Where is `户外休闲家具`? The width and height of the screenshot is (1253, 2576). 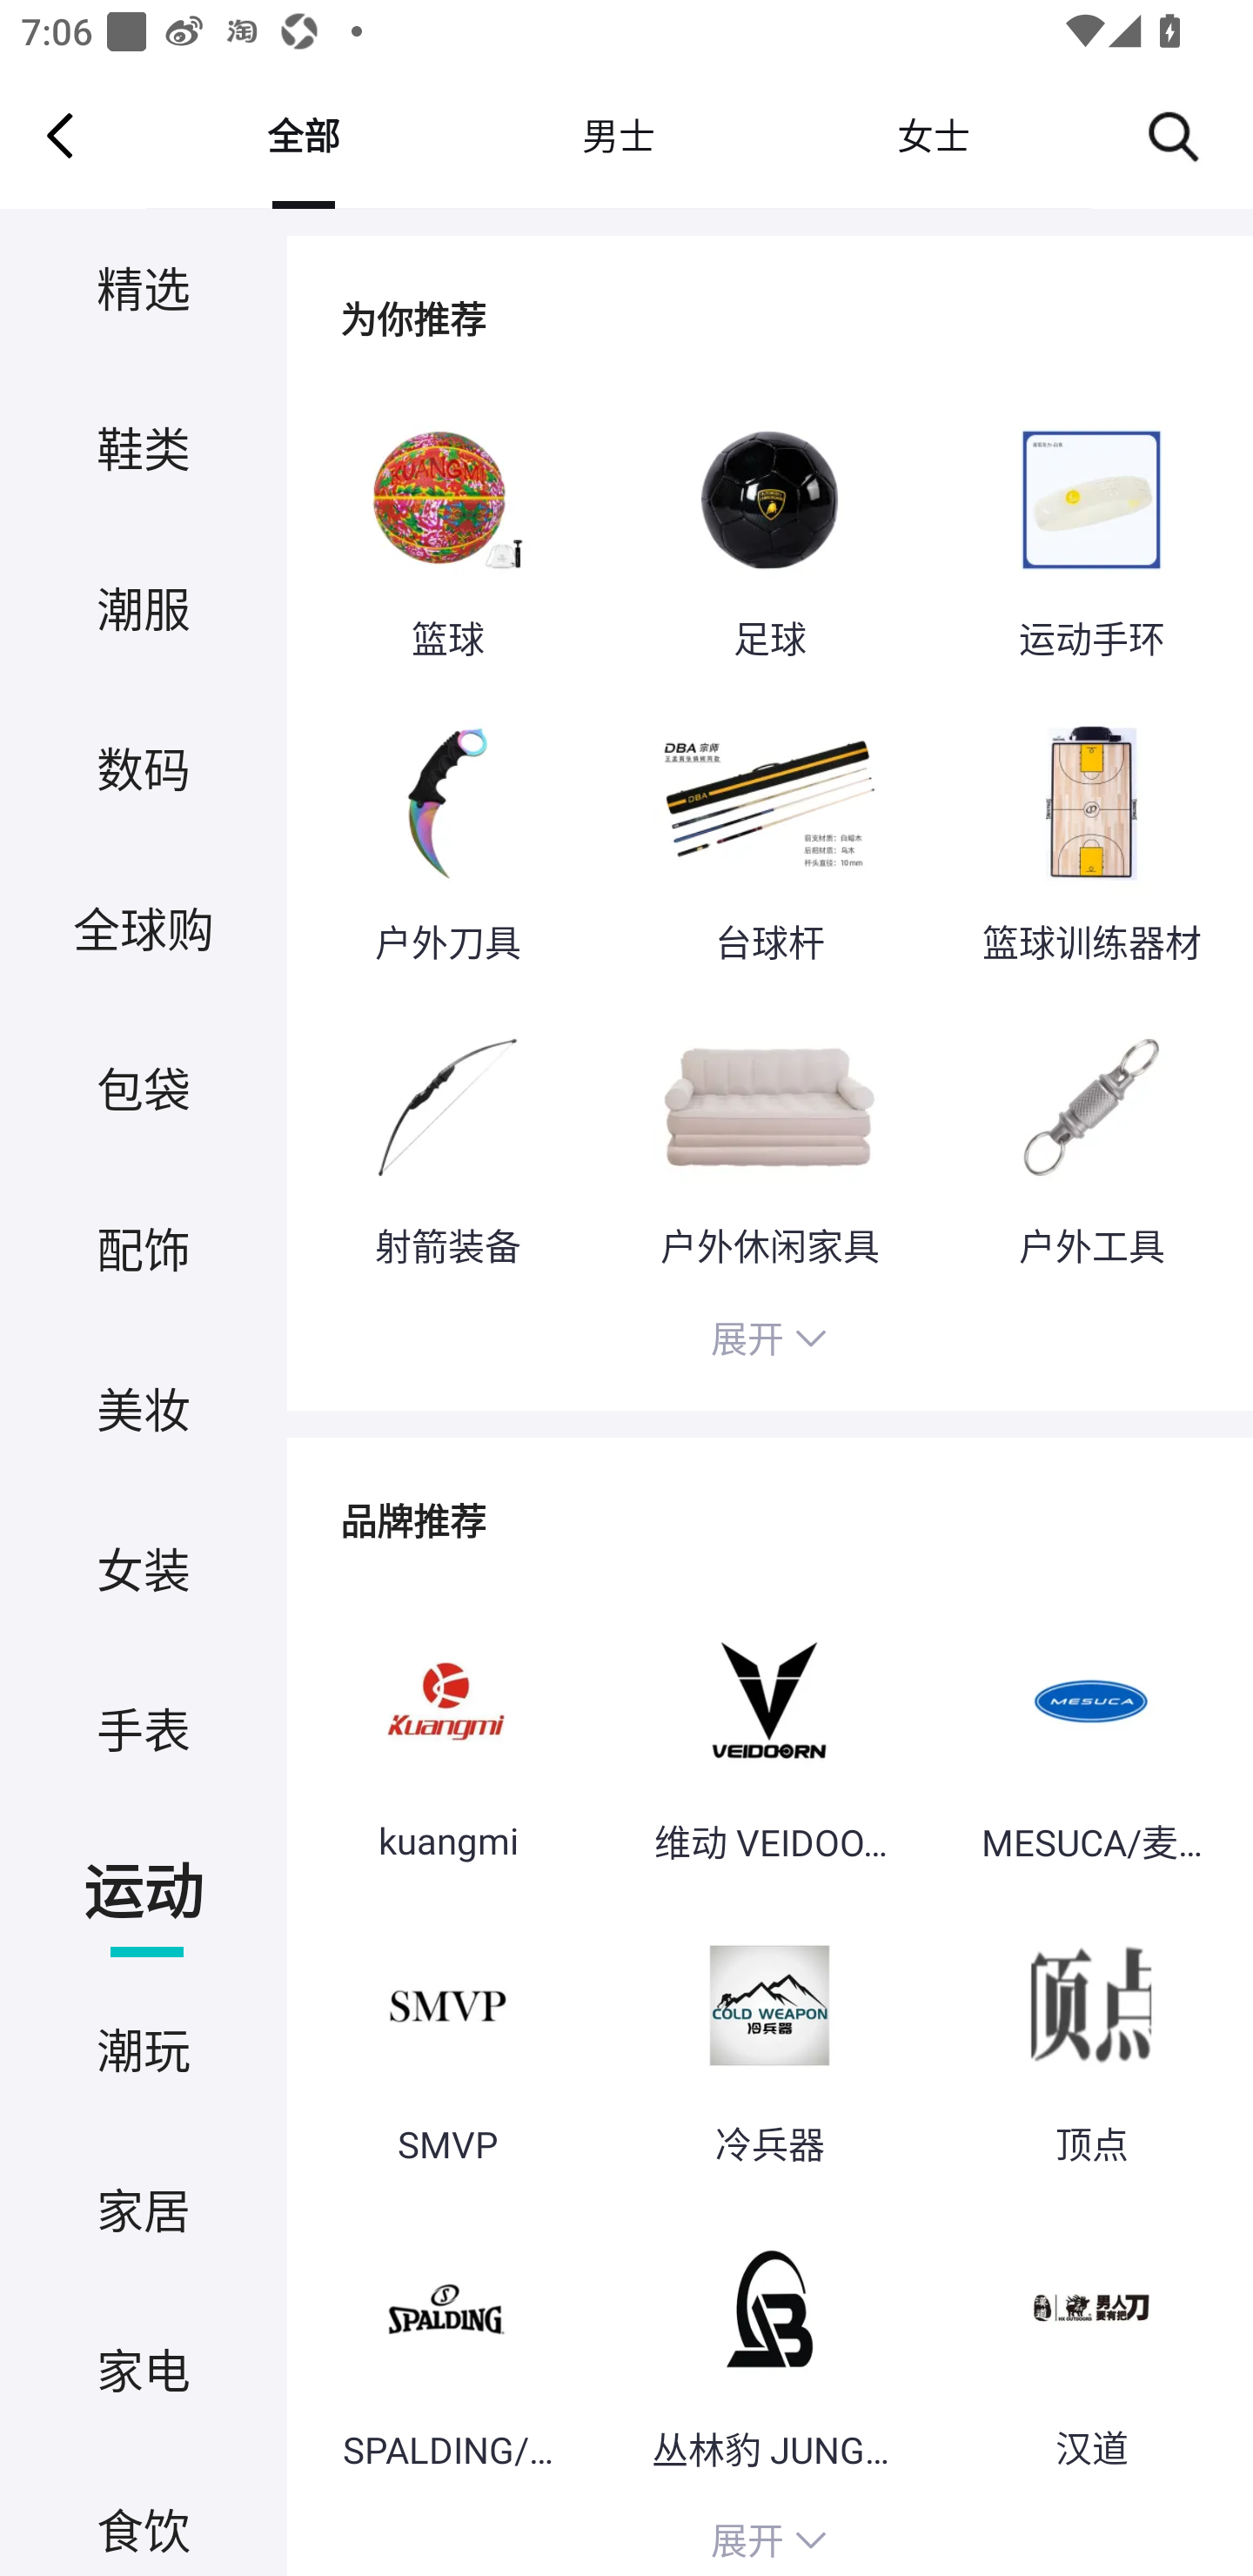 户外休闲家具 is located at coordinates (769, 1140).